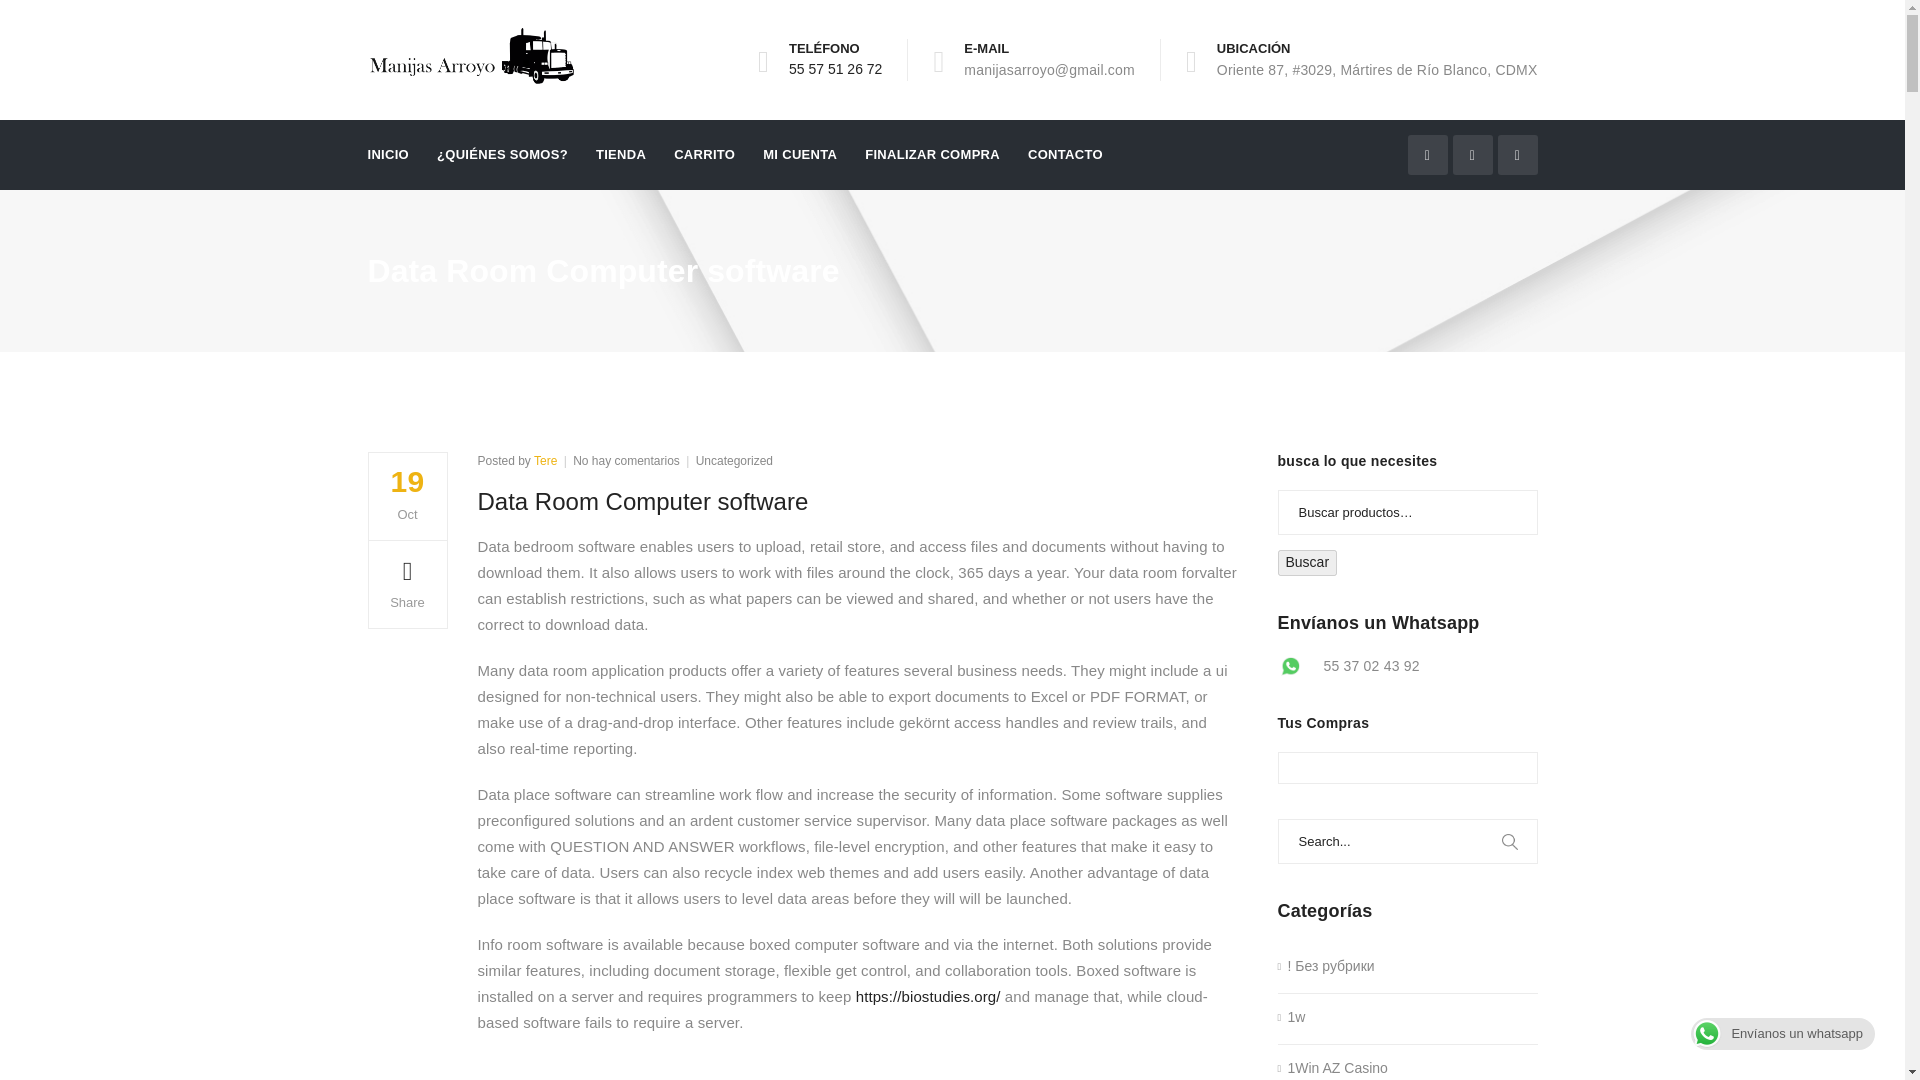 The image size is (1920, 1080). What do you see at coordinates (626, 460) in the screenshot?
I see `Tere` at bounding box center [626, 460].